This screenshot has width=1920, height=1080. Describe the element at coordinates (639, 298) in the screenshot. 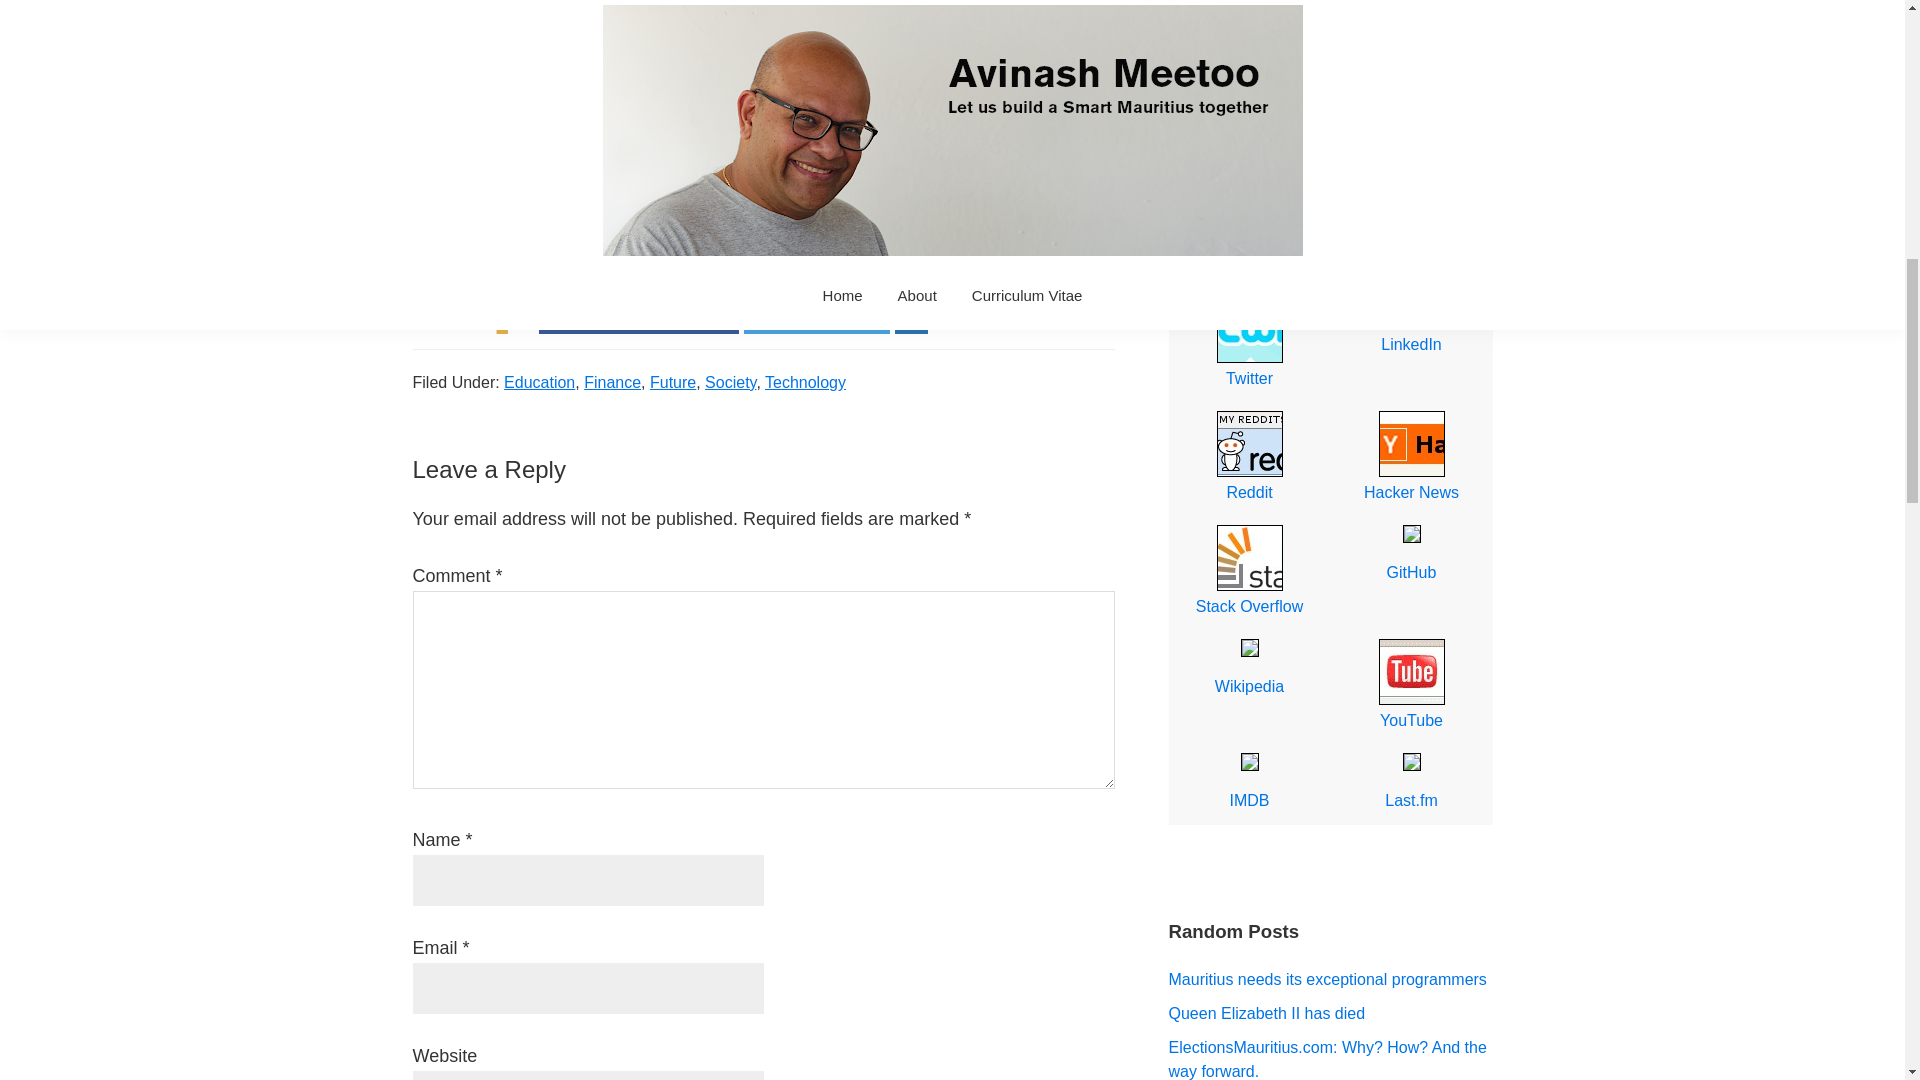

I see `Share this on Facebook` at that location.